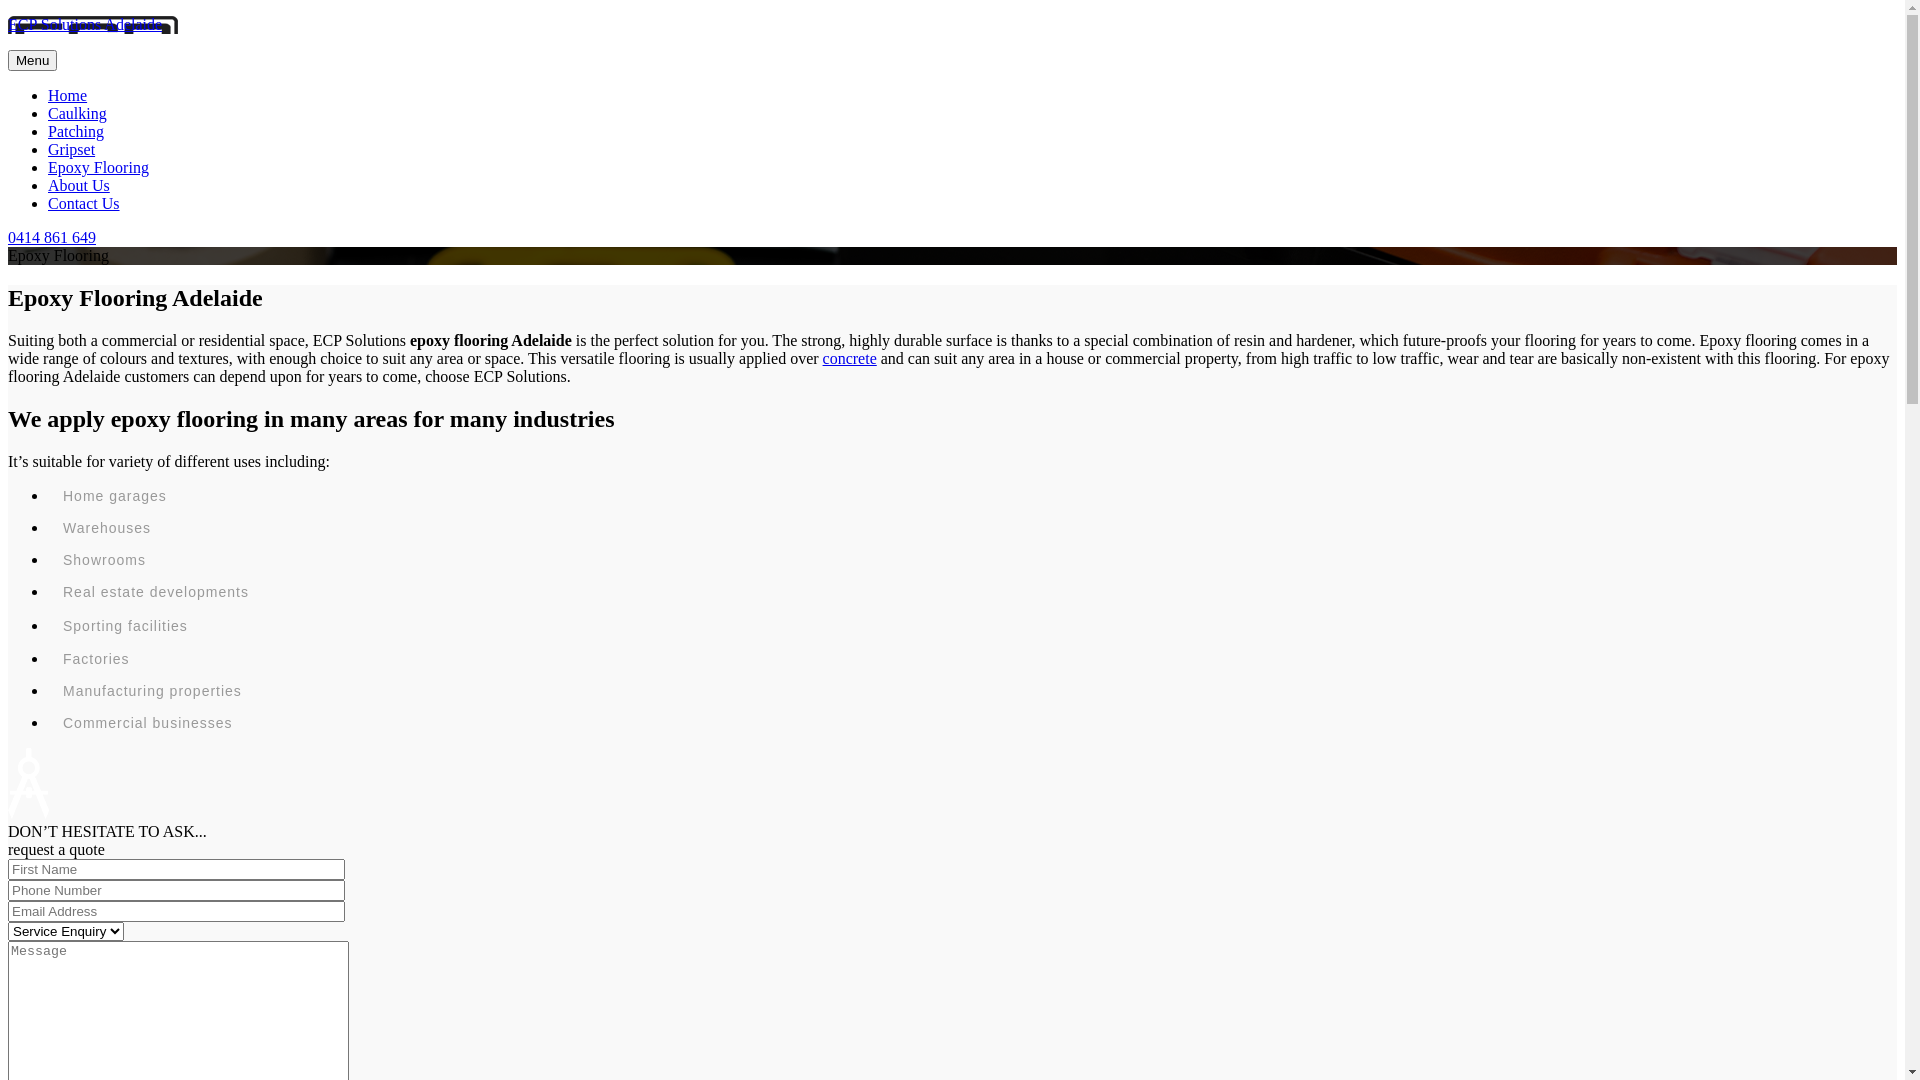 This screenshot has width=1920, height=1080. What do you see at coordinates (79, 186) in the screenshot?
I see `About Us` at bounding box center [79, 186].